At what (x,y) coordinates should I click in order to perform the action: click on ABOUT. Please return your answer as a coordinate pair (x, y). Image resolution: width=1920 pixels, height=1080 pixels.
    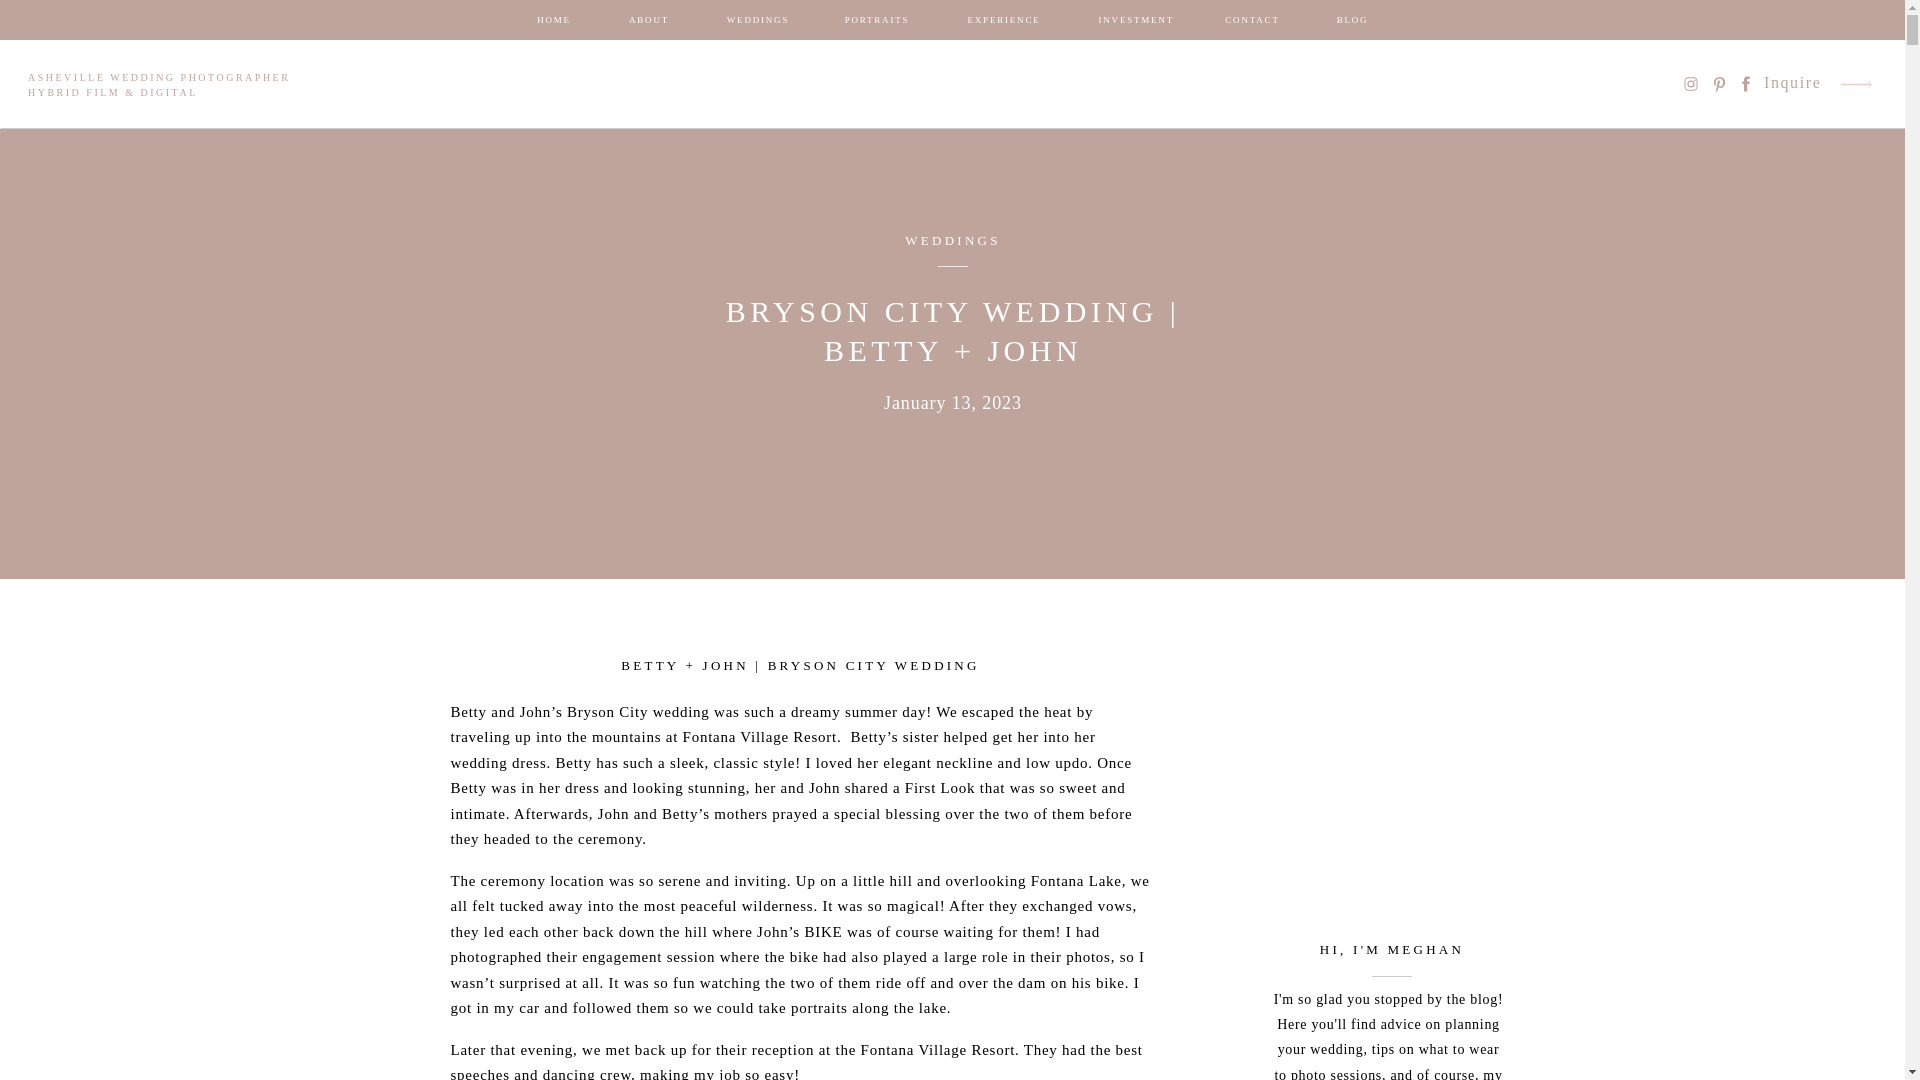
    Looking at the image, I should click on (648, 20).